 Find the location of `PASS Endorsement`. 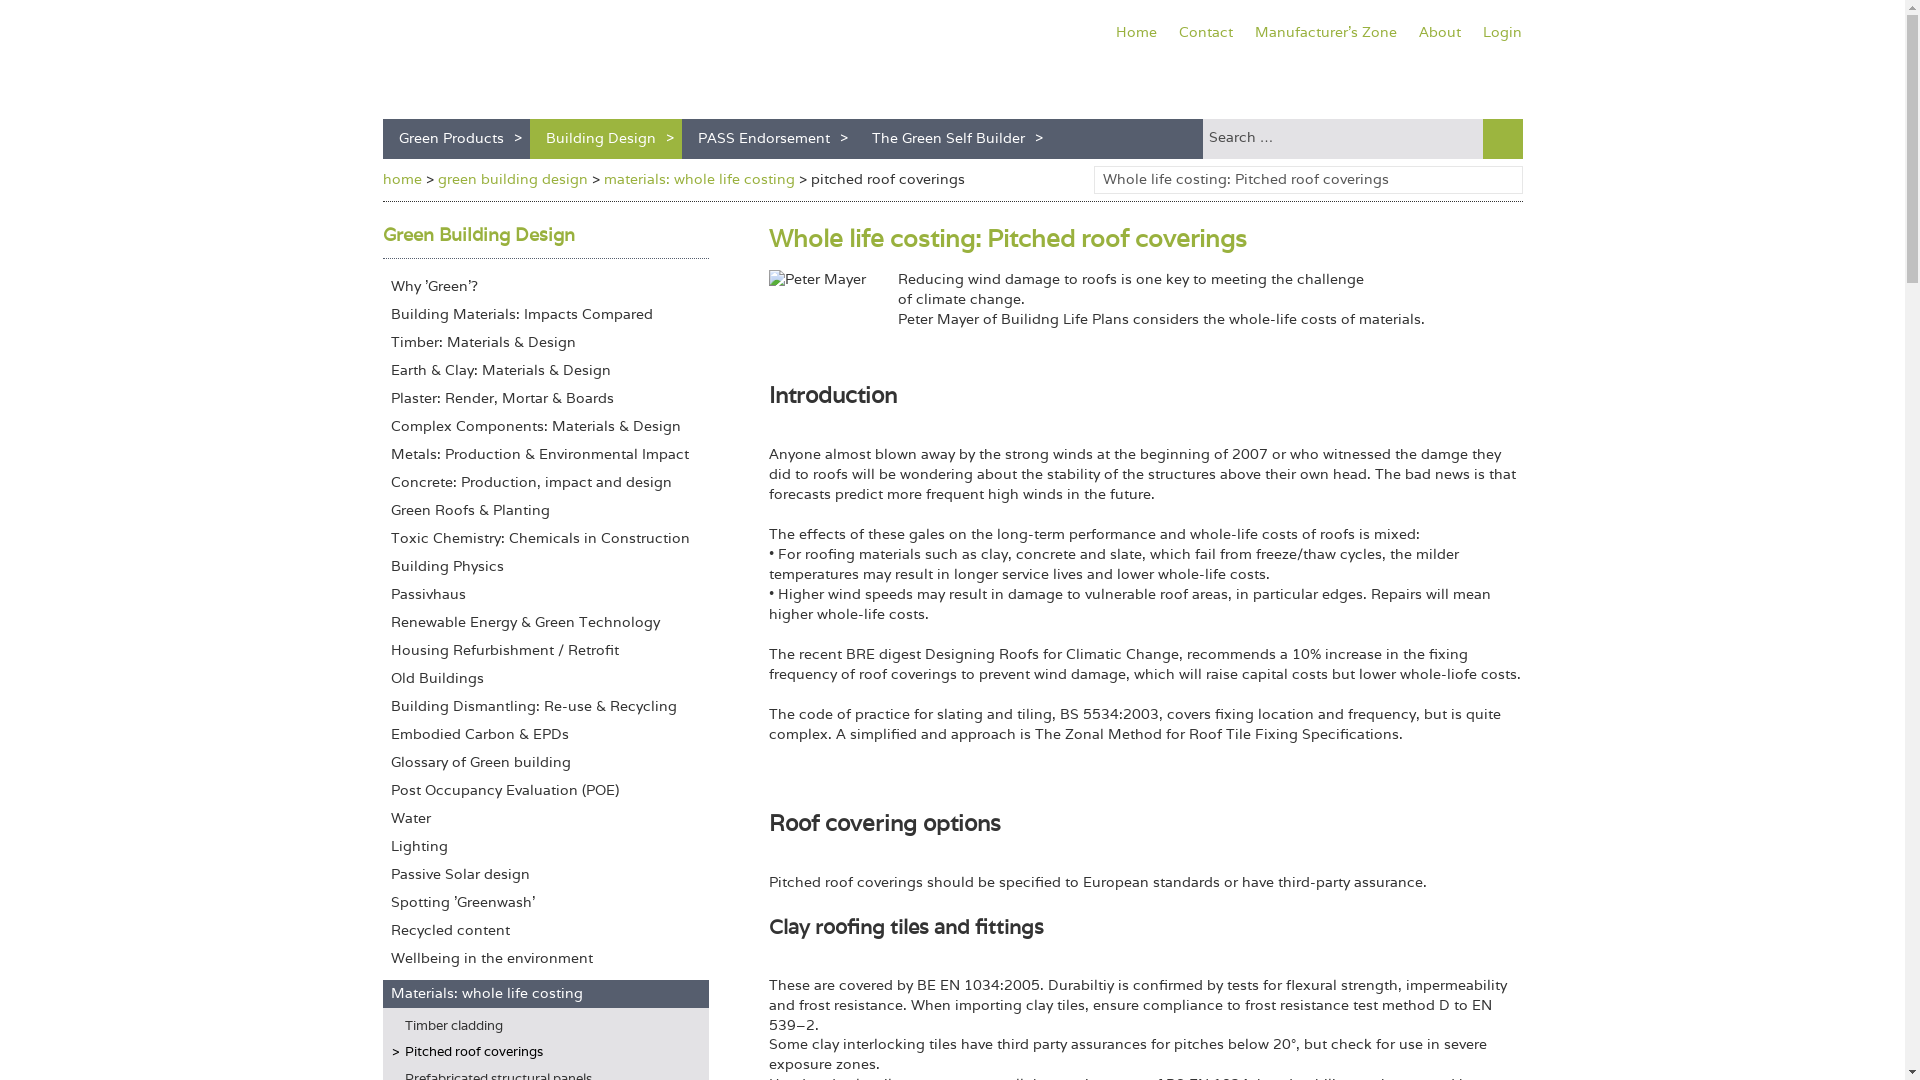

PASS Endorsement is located at coordinates (768, 138).